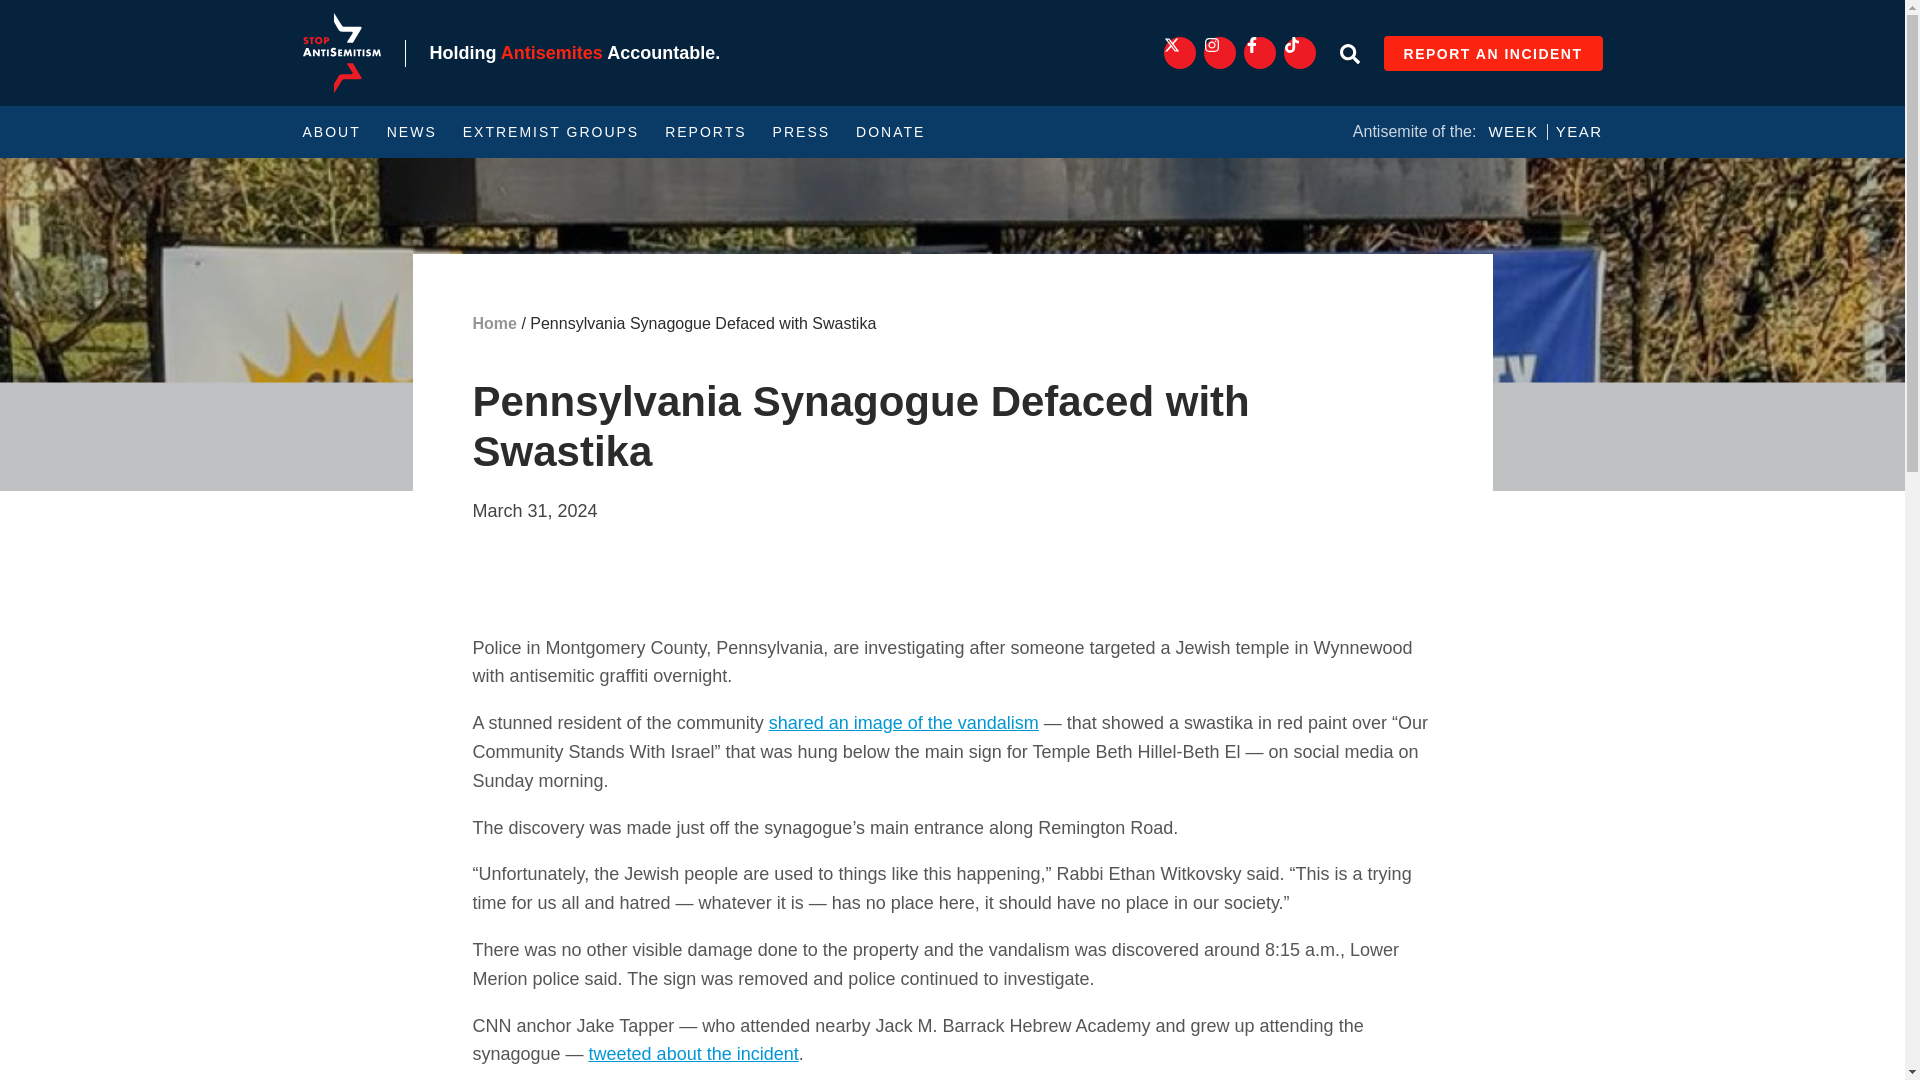  What do you see at coordinates (550, 132) in the screenshot?
I see `EXTREMIST GROUPS` at bounding box center [550, 132].